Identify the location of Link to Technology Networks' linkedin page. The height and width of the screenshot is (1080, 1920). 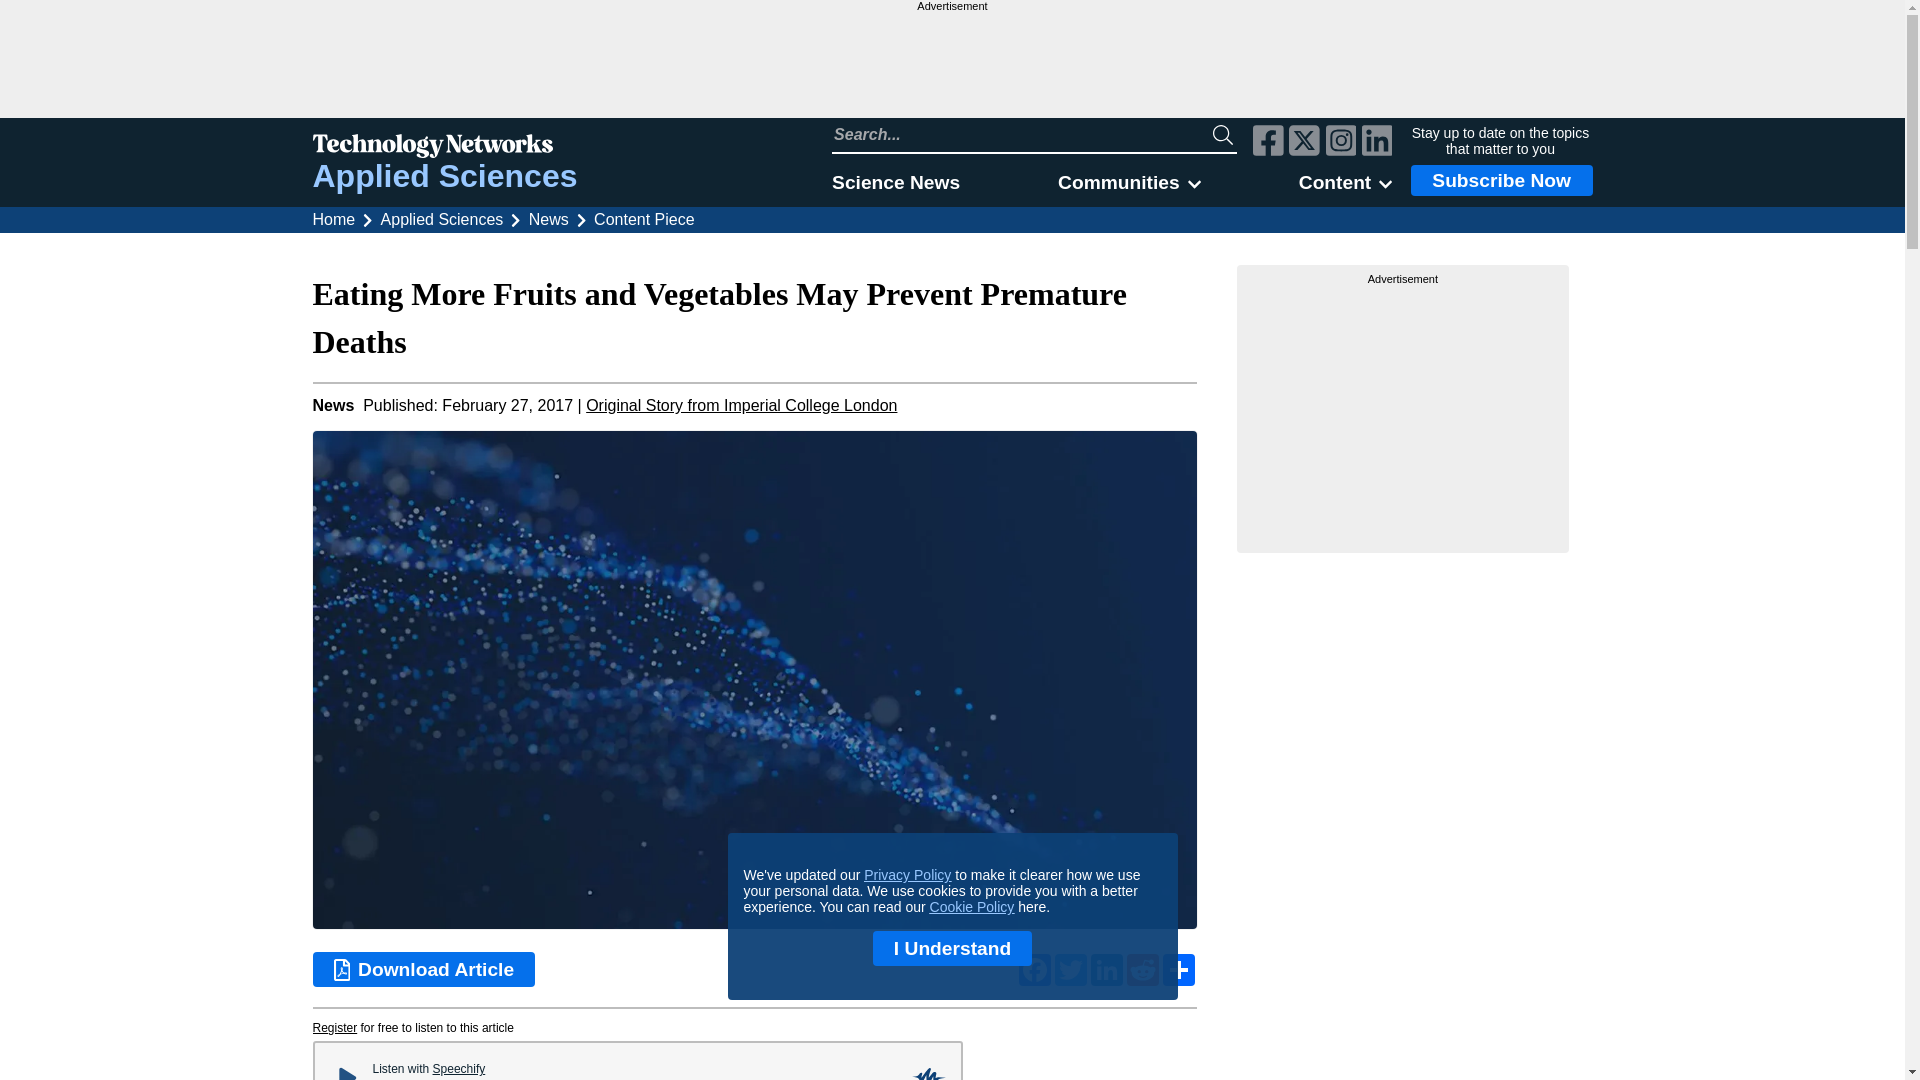
(1377, 143).